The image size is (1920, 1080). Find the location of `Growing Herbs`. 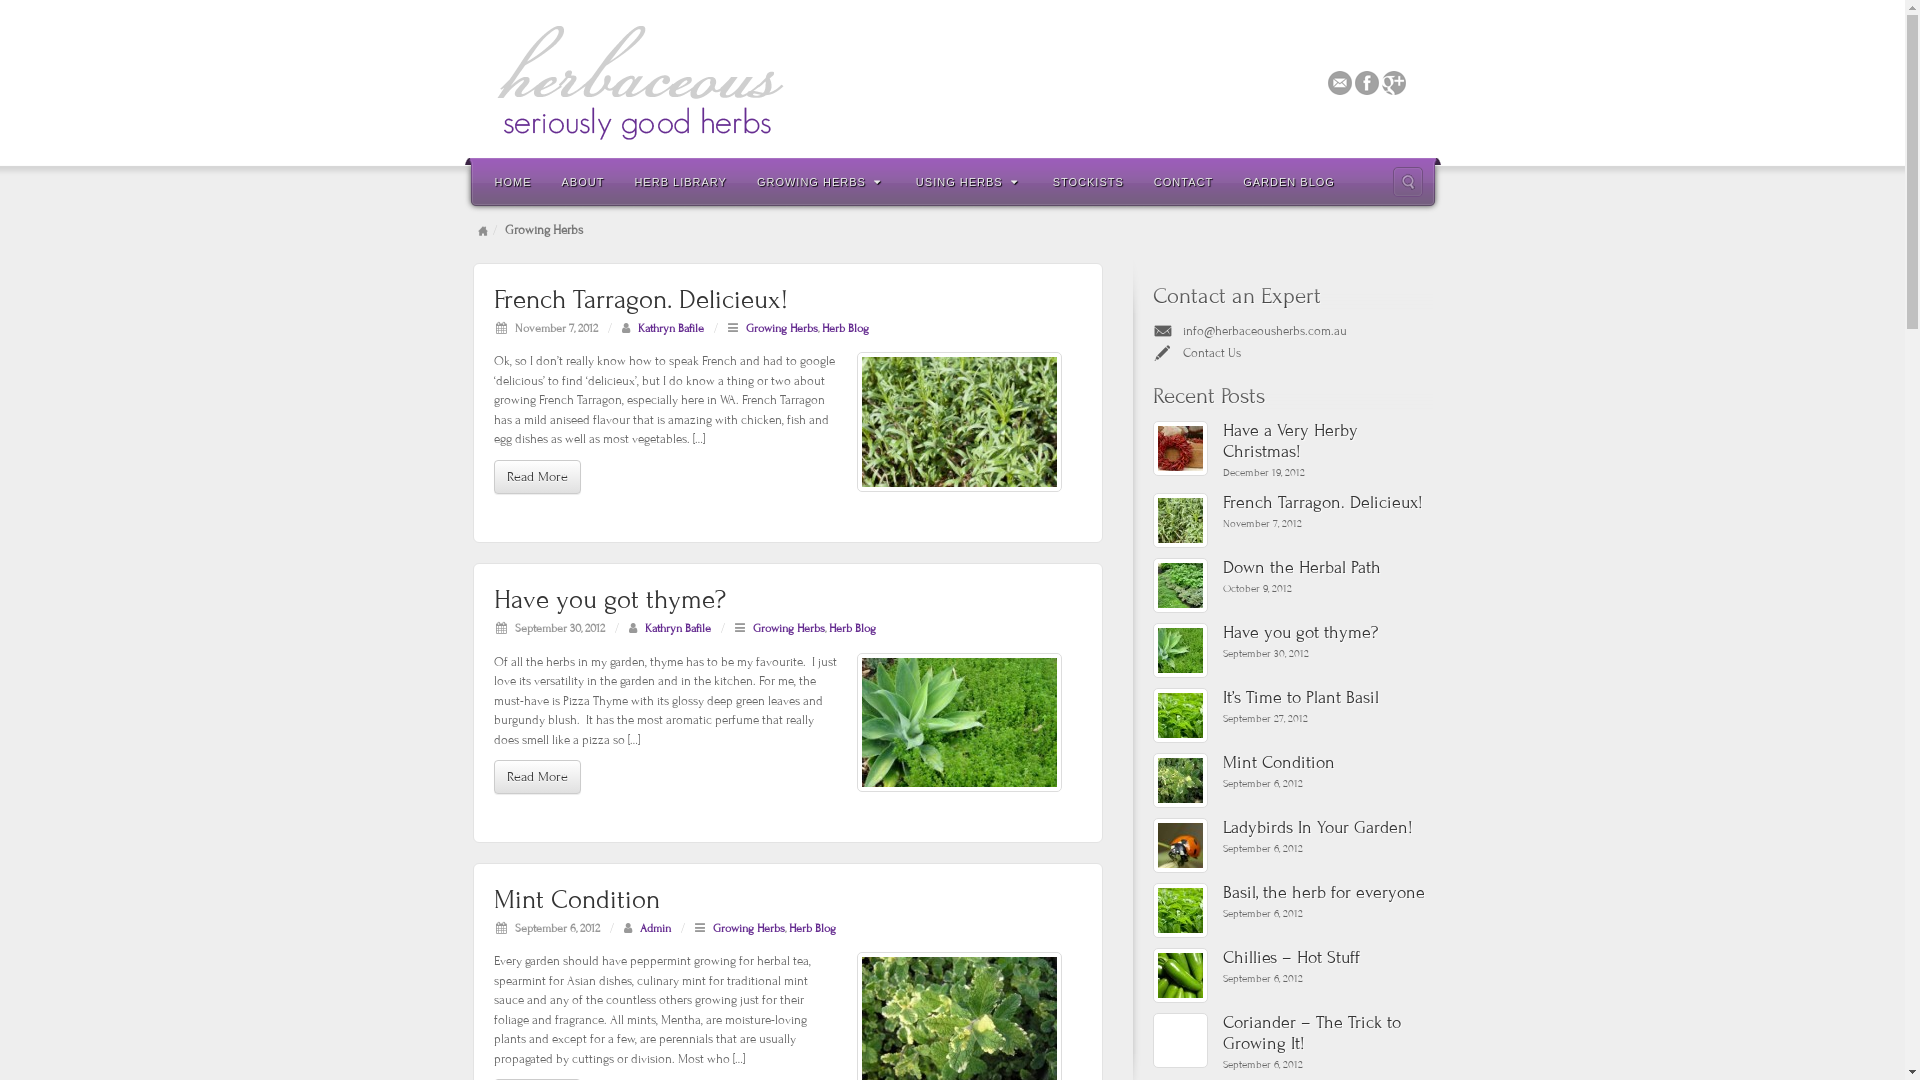

Growing Herbs is located at coordinates (788, 628).